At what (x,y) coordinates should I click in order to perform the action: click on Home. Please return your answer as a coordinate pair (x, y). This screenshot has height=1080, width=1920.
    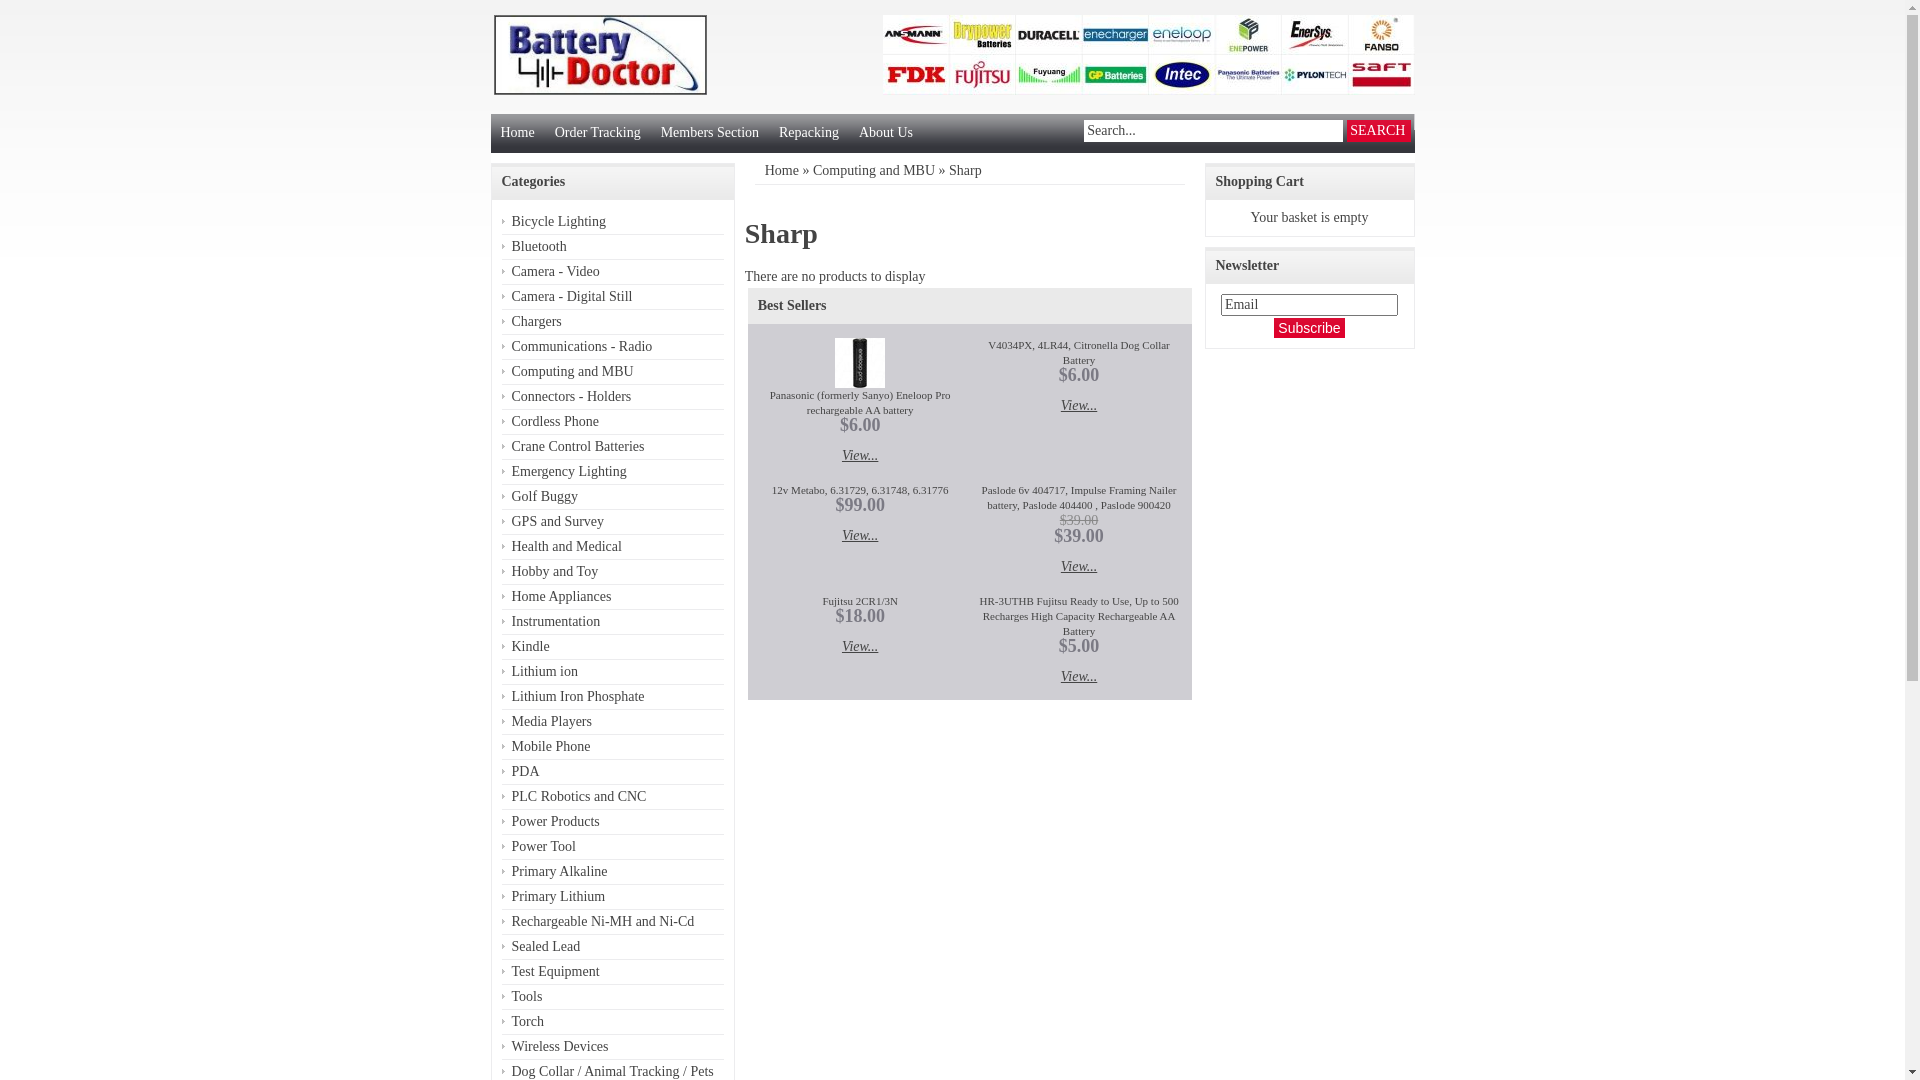
    Looking at the image, I should click on (782, 170).